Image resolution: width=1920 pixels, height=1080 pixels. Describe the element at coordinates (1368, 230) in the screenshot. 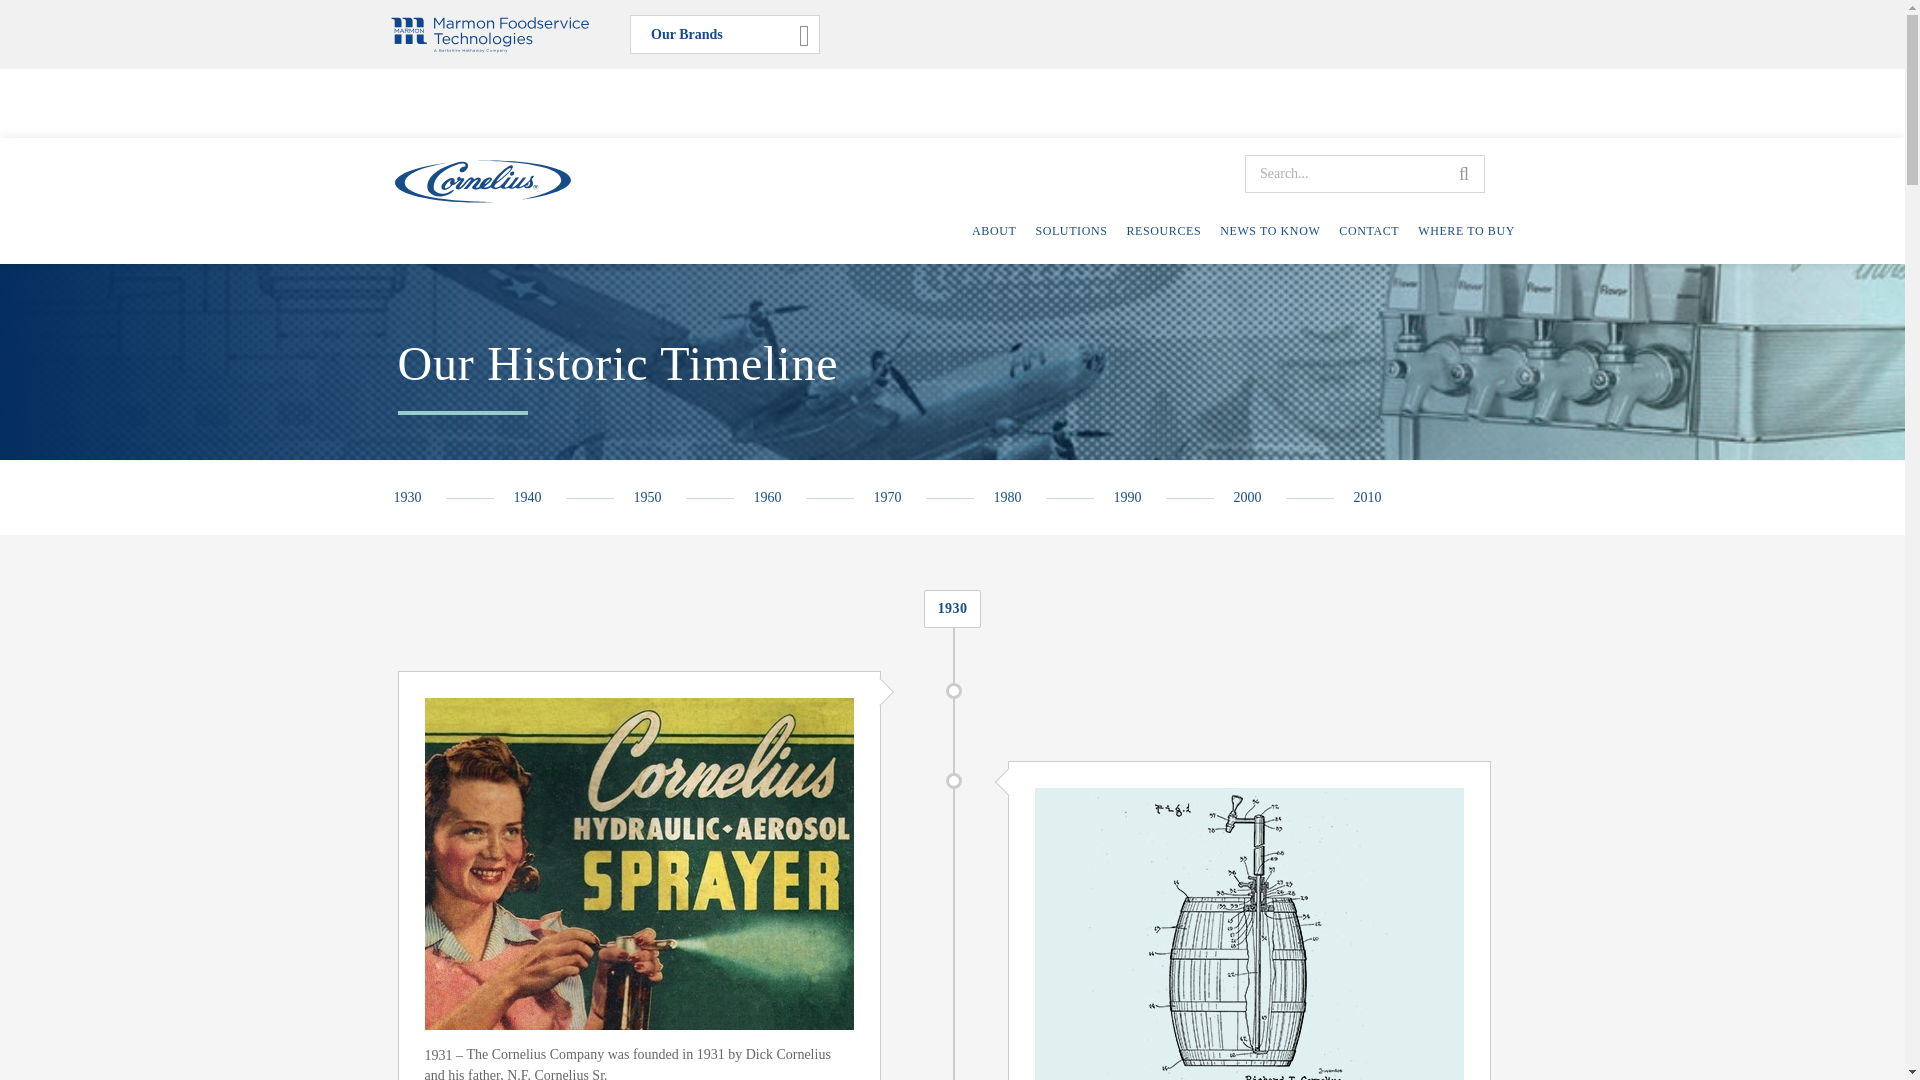

I see `CONTACT` at that location.